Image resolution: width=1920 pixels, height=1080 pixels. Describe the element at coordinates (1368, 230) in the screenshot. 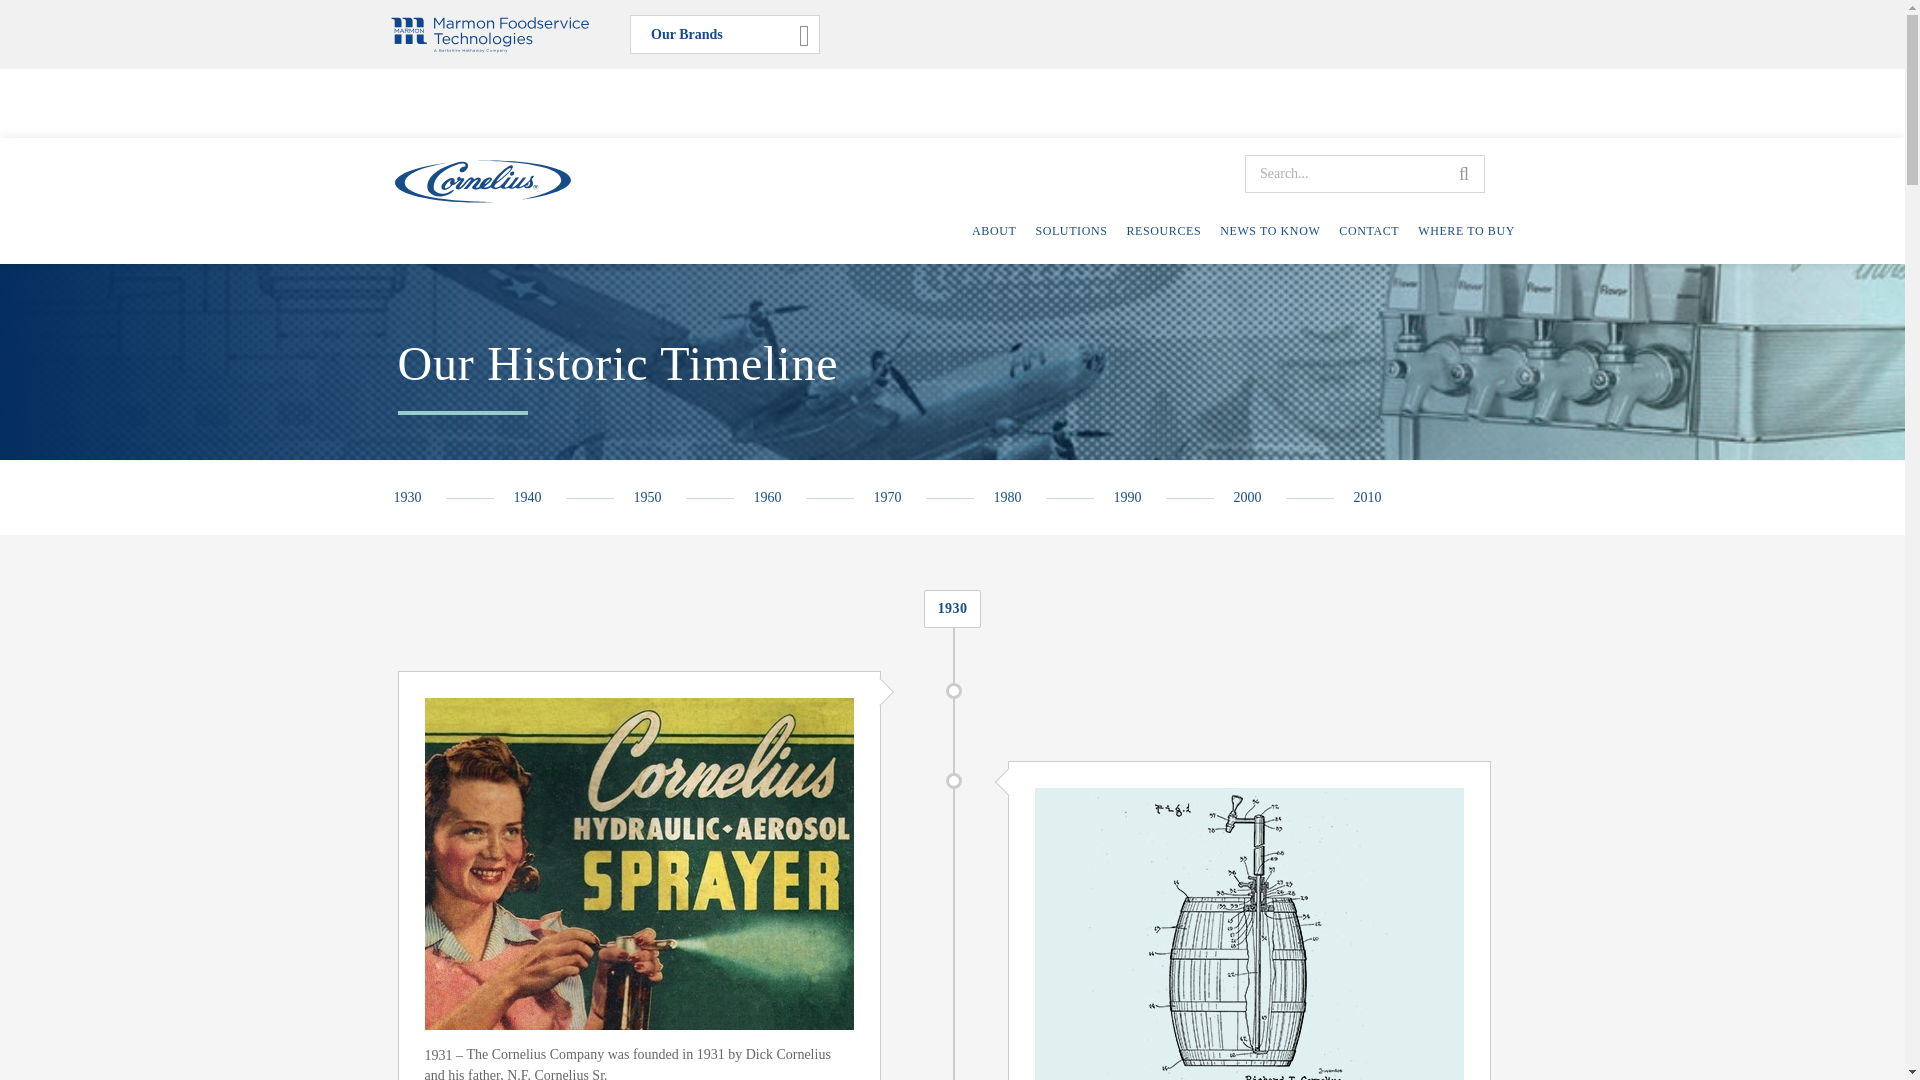

I see `CONTACT` at that location.